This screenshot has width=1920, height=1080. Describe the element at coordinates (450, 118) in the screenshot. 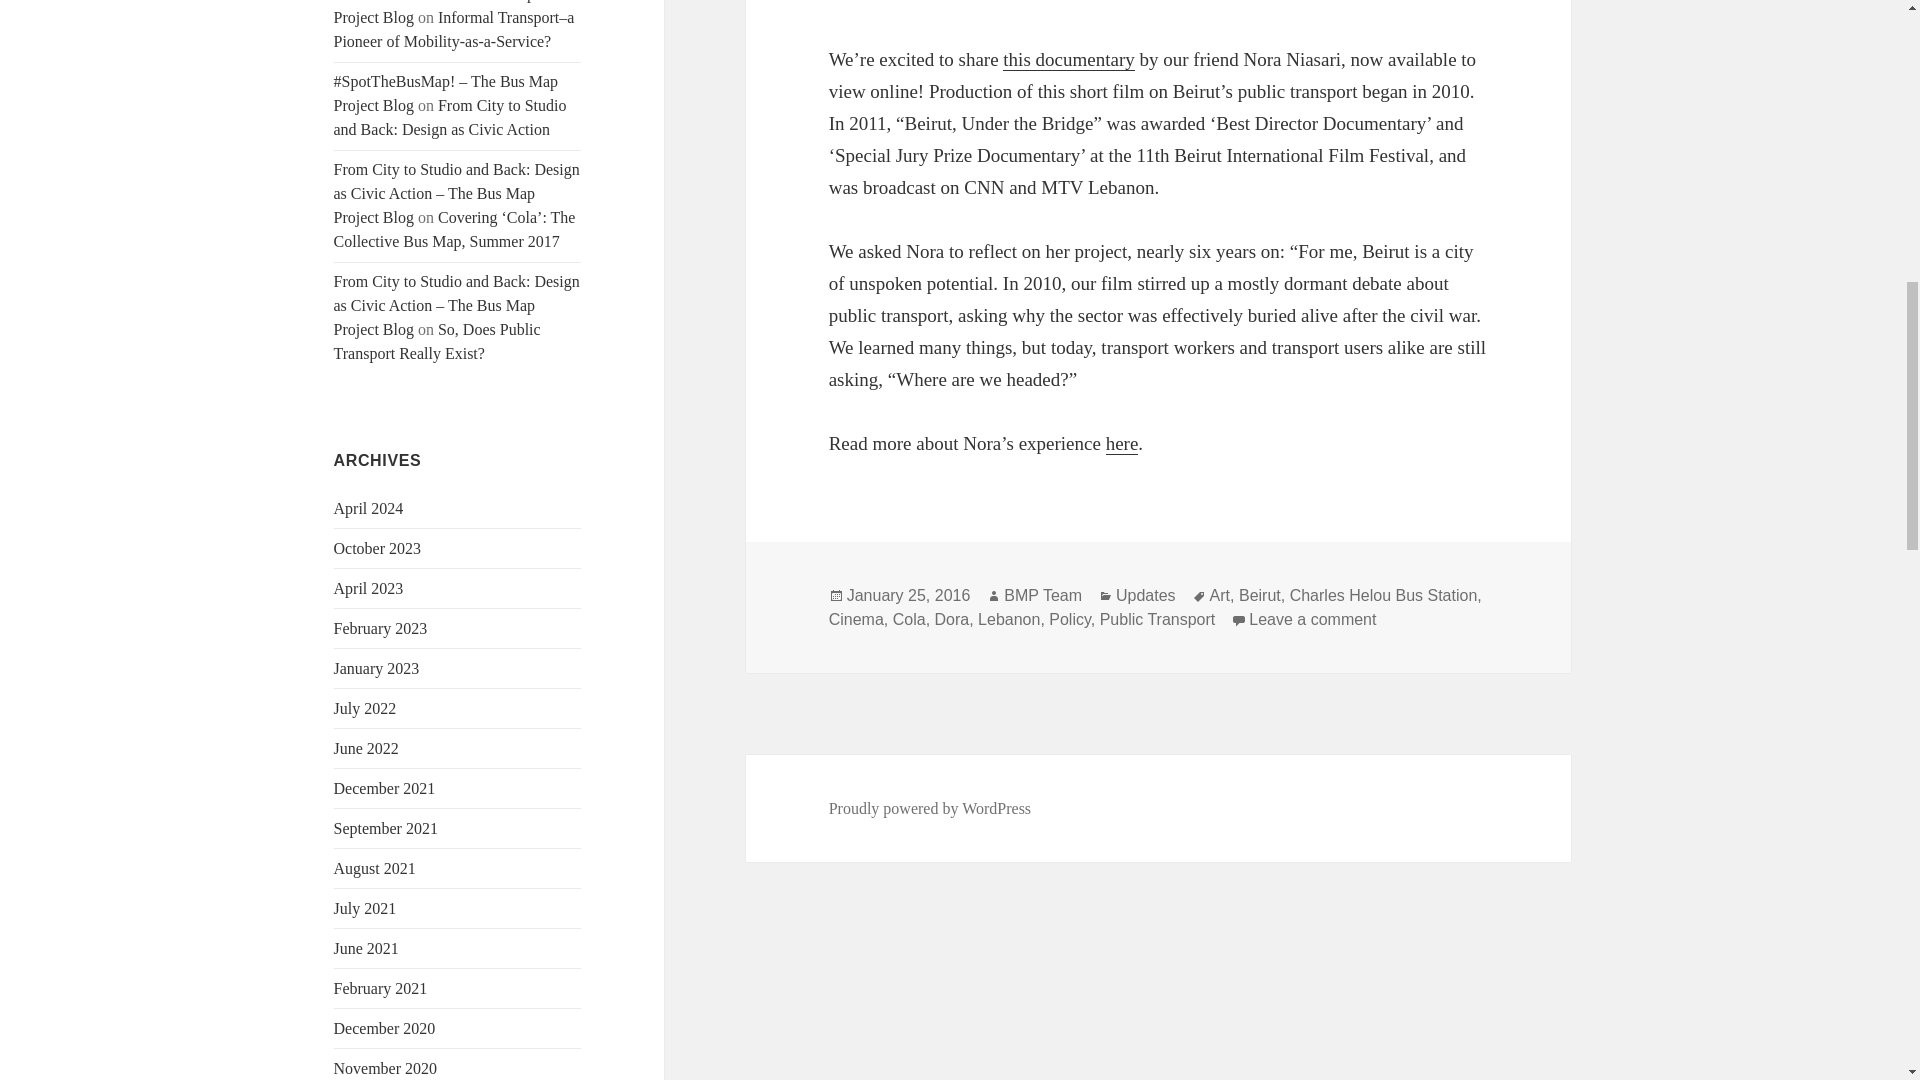

I see `From City to Studio and Back: Design as Civic Action` at that location.